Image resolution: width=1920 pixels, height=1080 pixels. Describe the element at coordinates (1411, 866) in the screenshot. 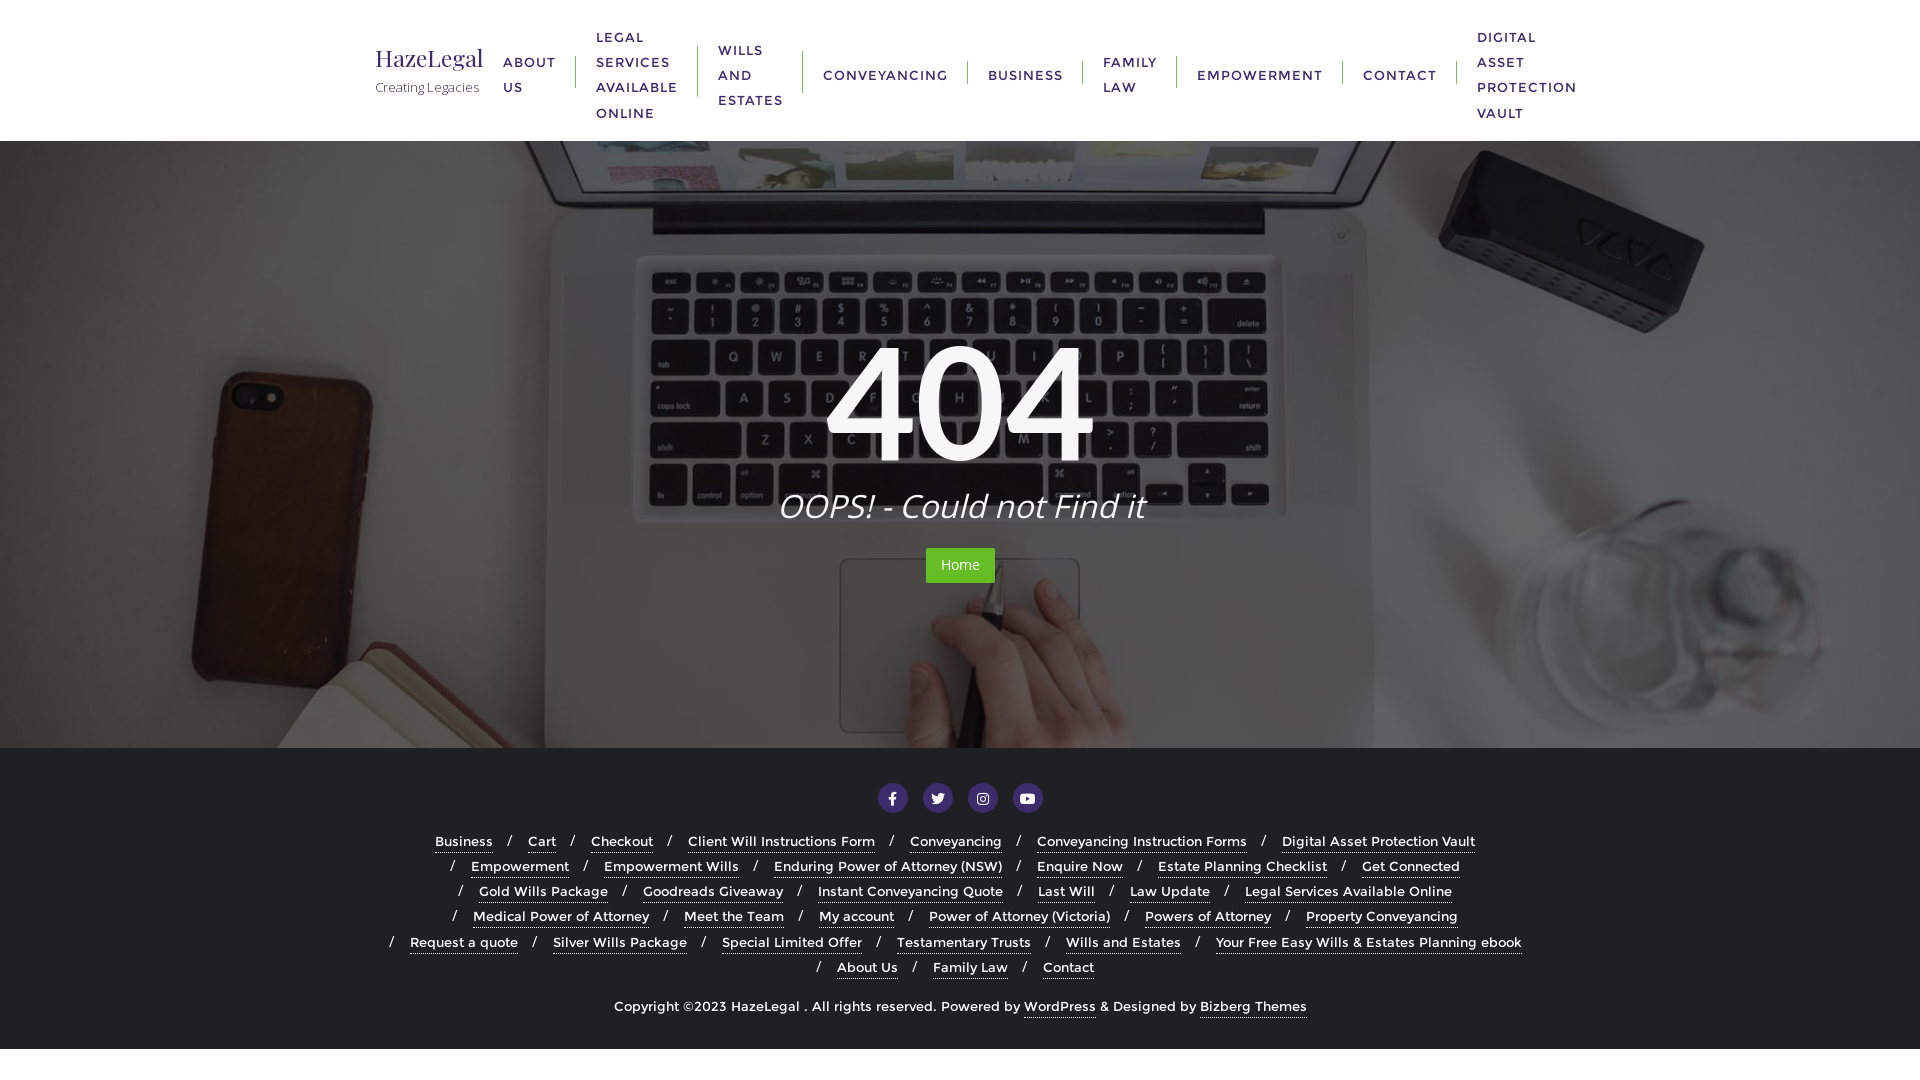

I see `Get Connected` at that location.